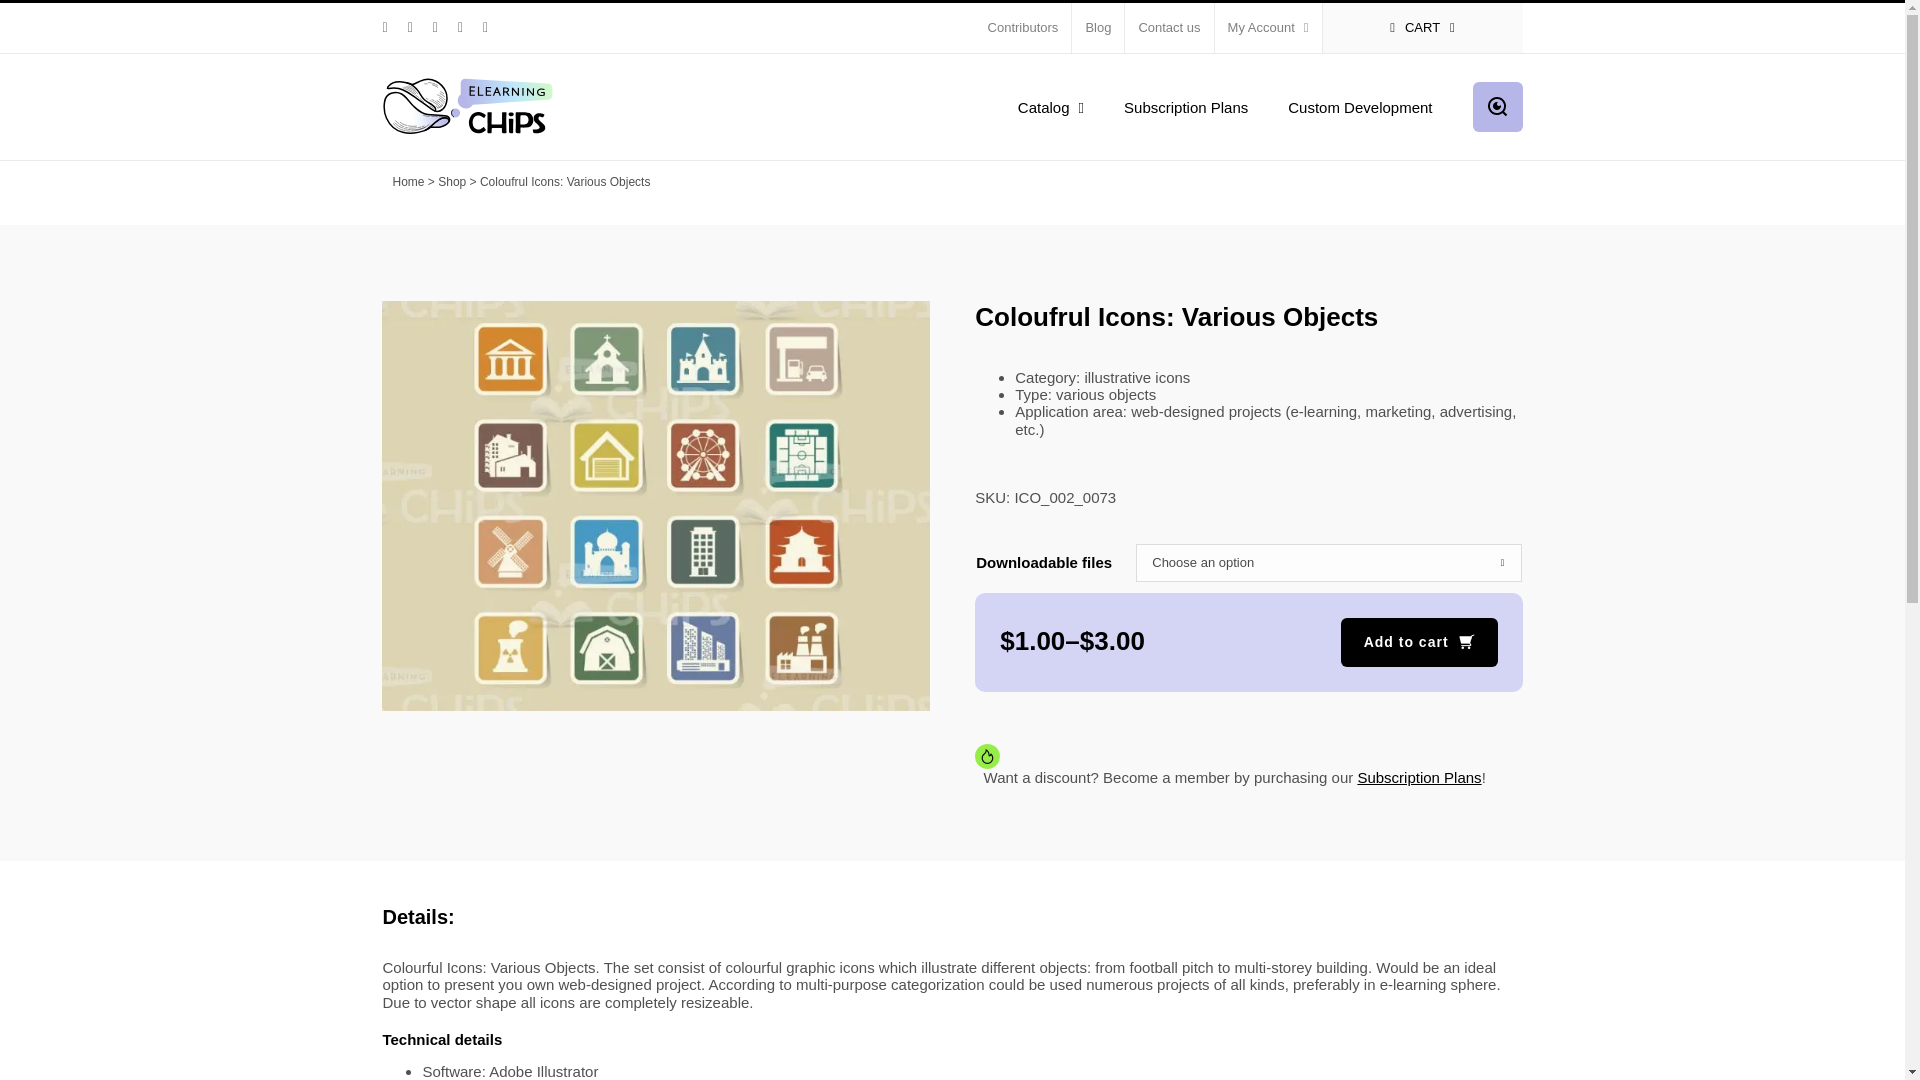 The height and width of the screenshot is (1080, 1920). What do you see at coordinates (1352, 218) in the screenshot?
I see `Log In` at bounding box center [1352, 218].